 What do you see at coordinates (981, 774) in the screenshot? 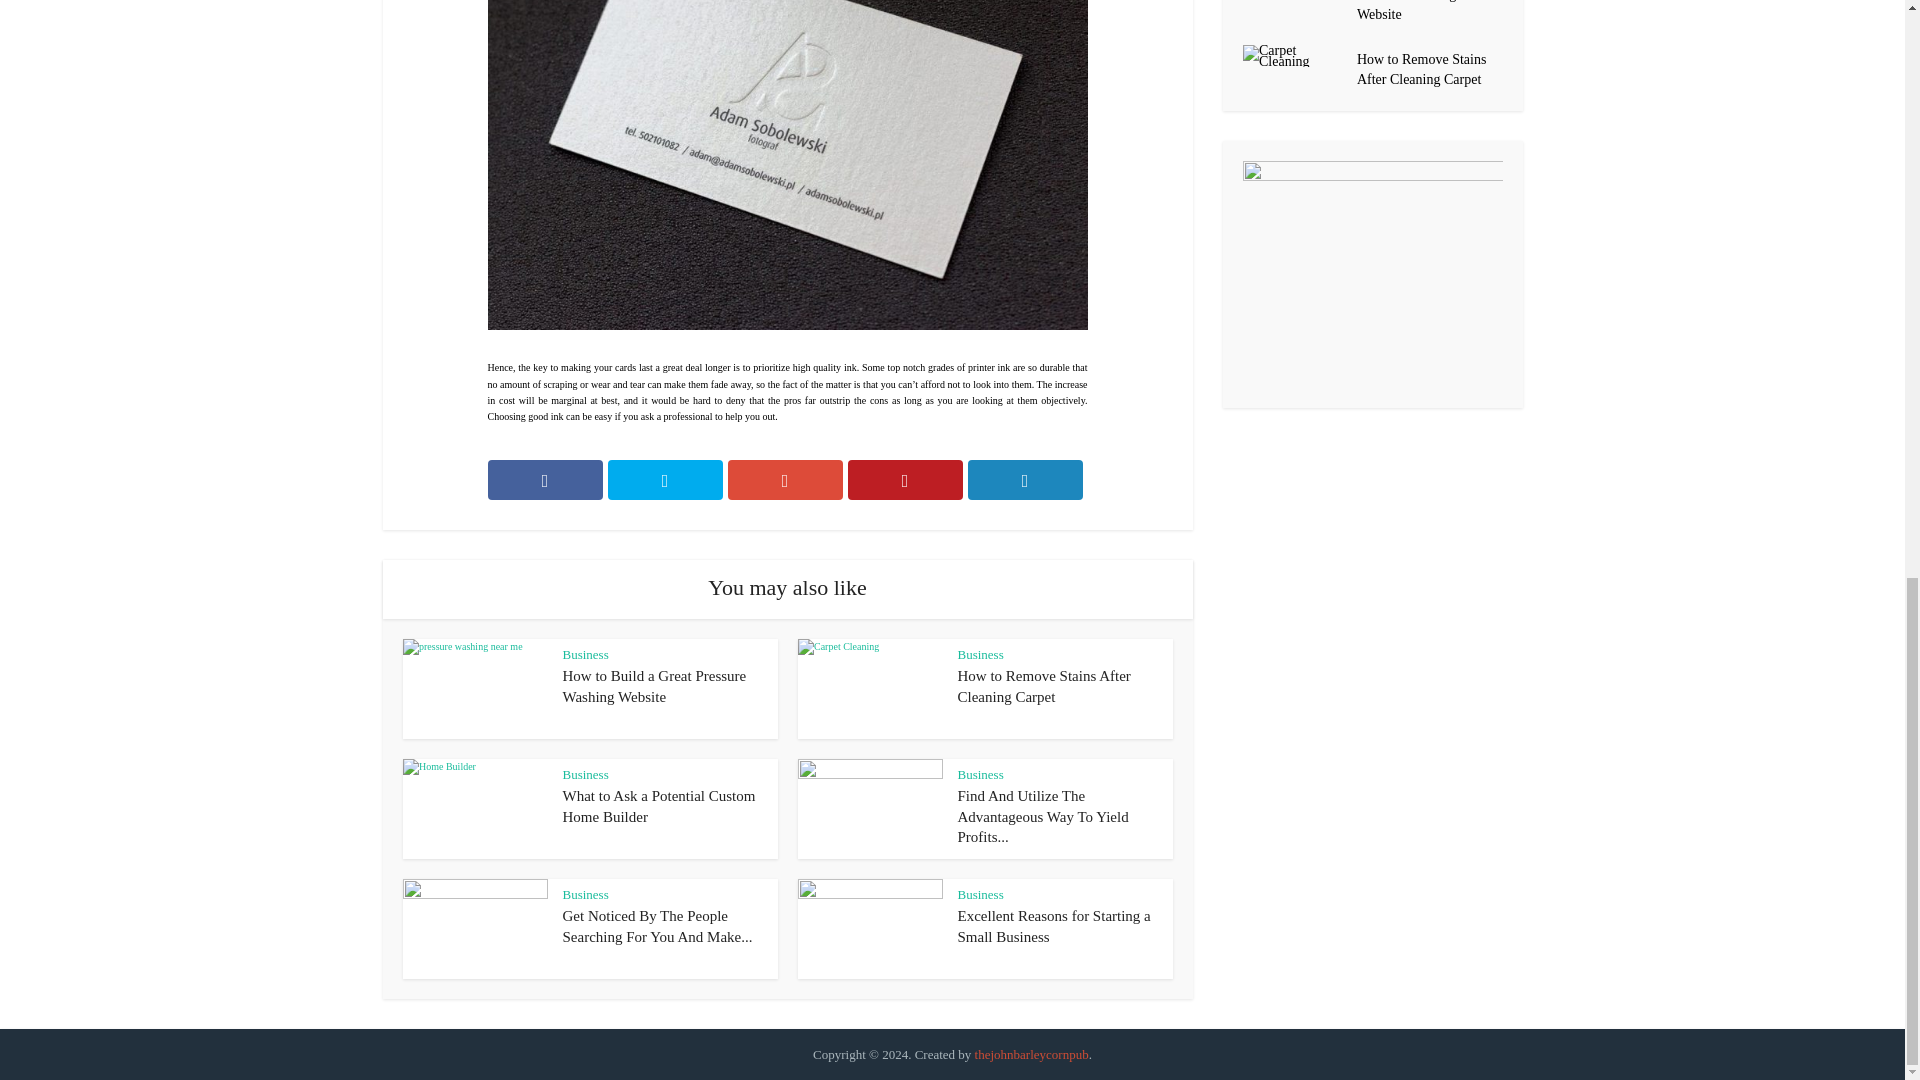
I see `Business` at bounding box center [981, 774].